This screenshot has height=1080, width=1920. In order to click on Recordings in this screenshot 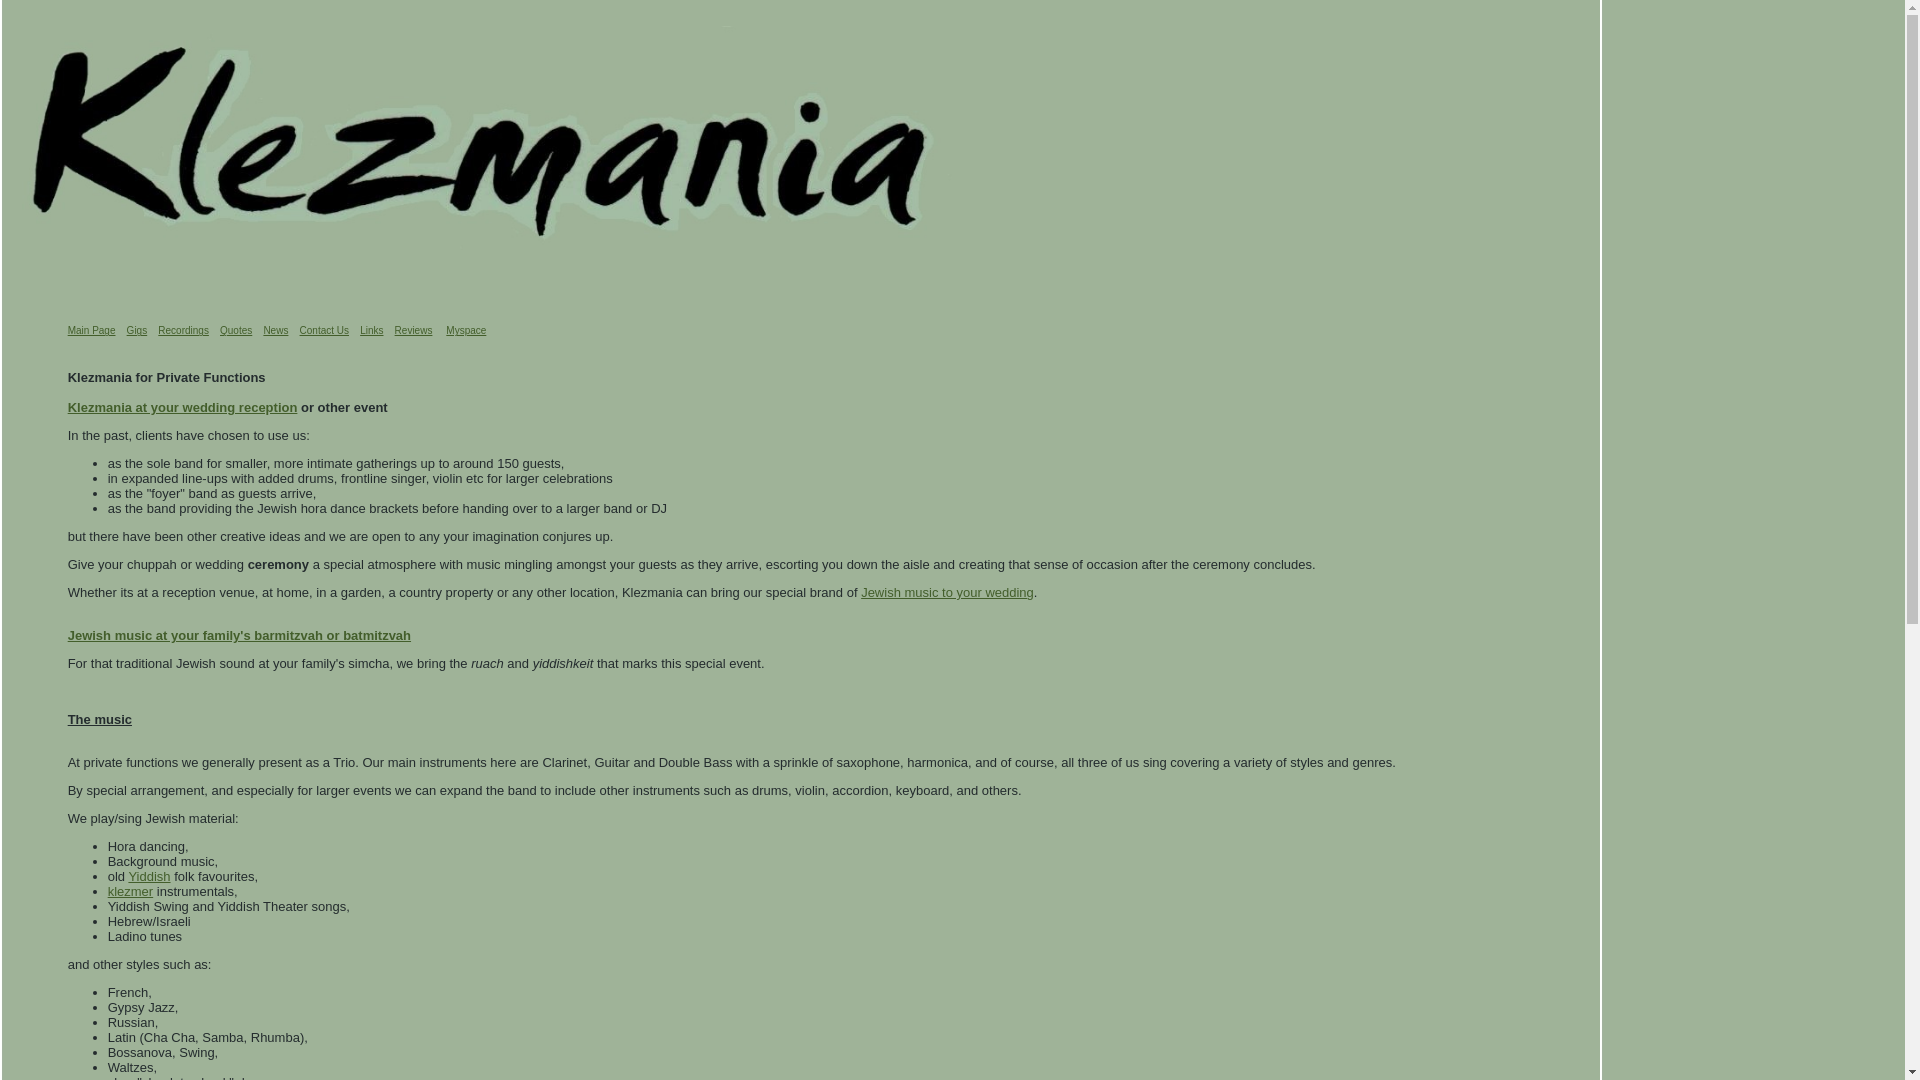, I will do `click(184, 330)`.